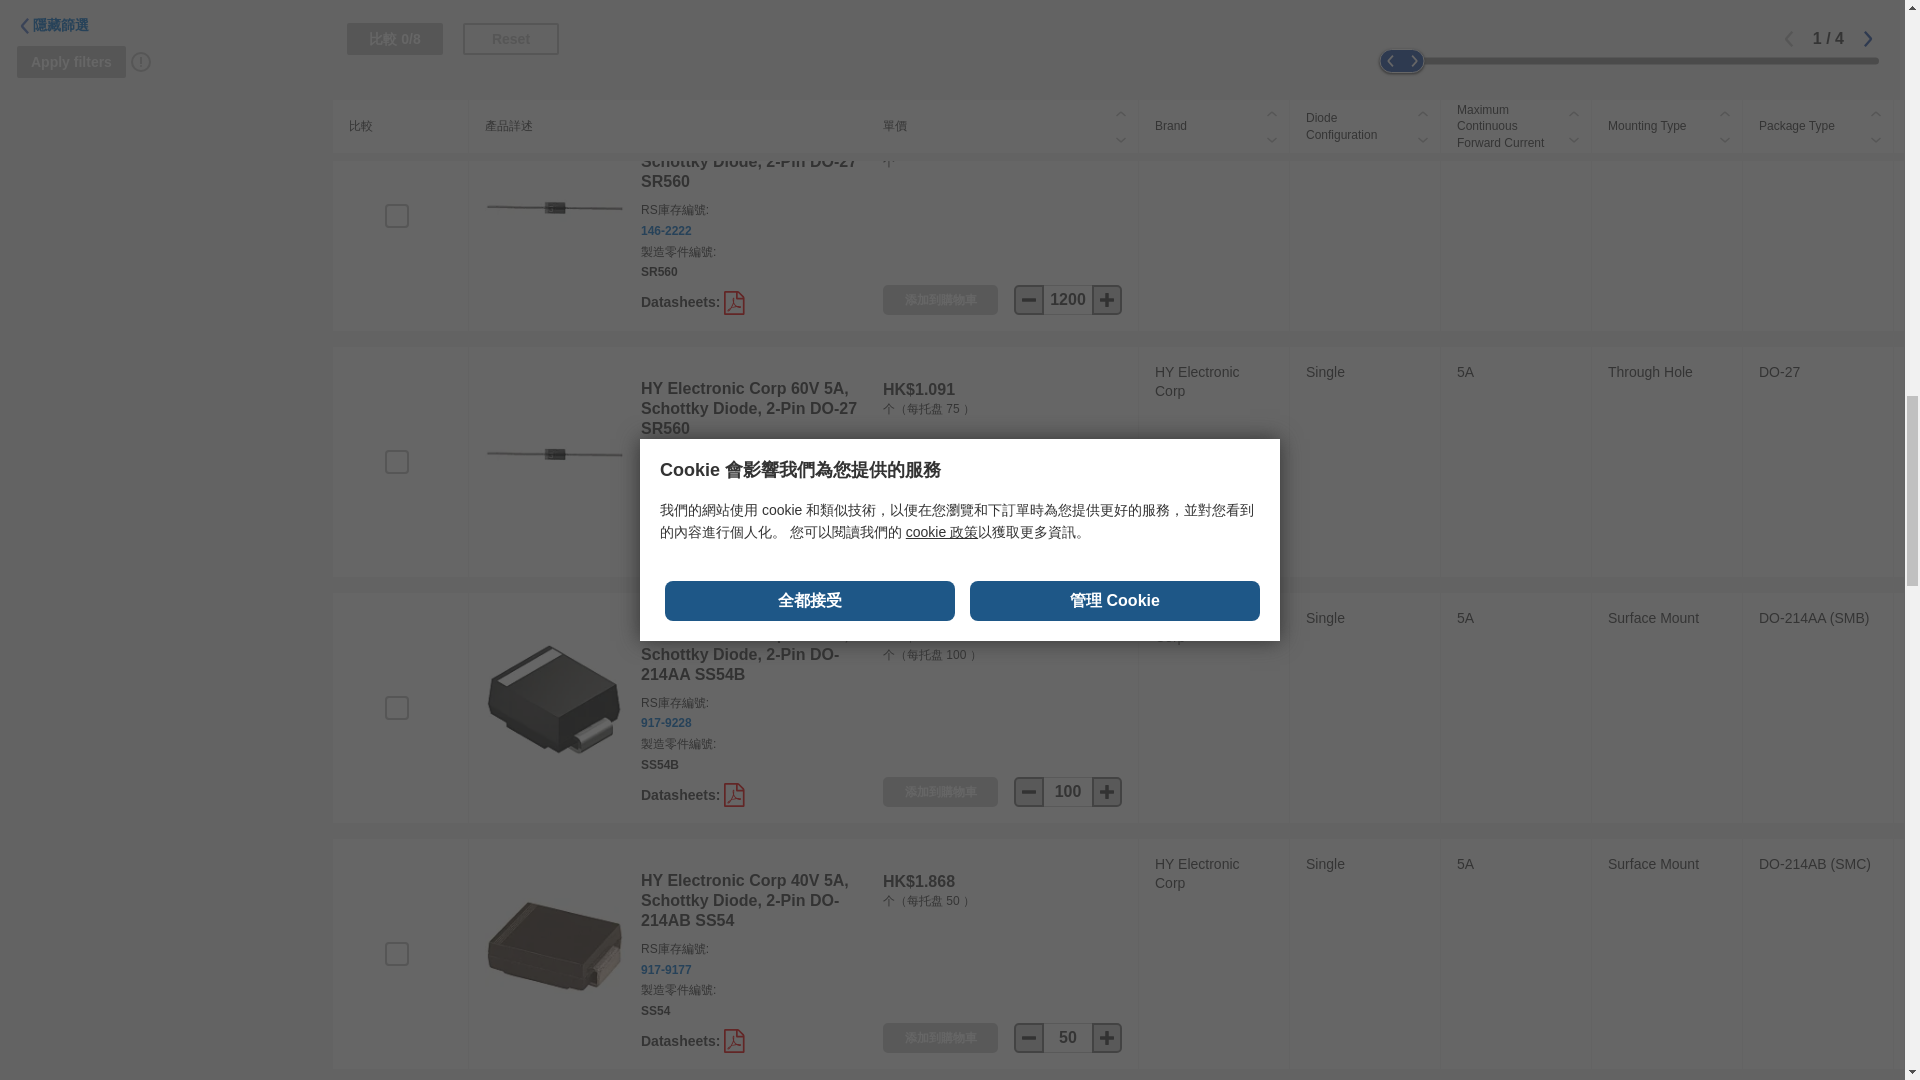 The image size is (1920, 1080). What do you see at coordinates (396, 462) in the screenshot?
I see `on` at bounding box center [396, 462].